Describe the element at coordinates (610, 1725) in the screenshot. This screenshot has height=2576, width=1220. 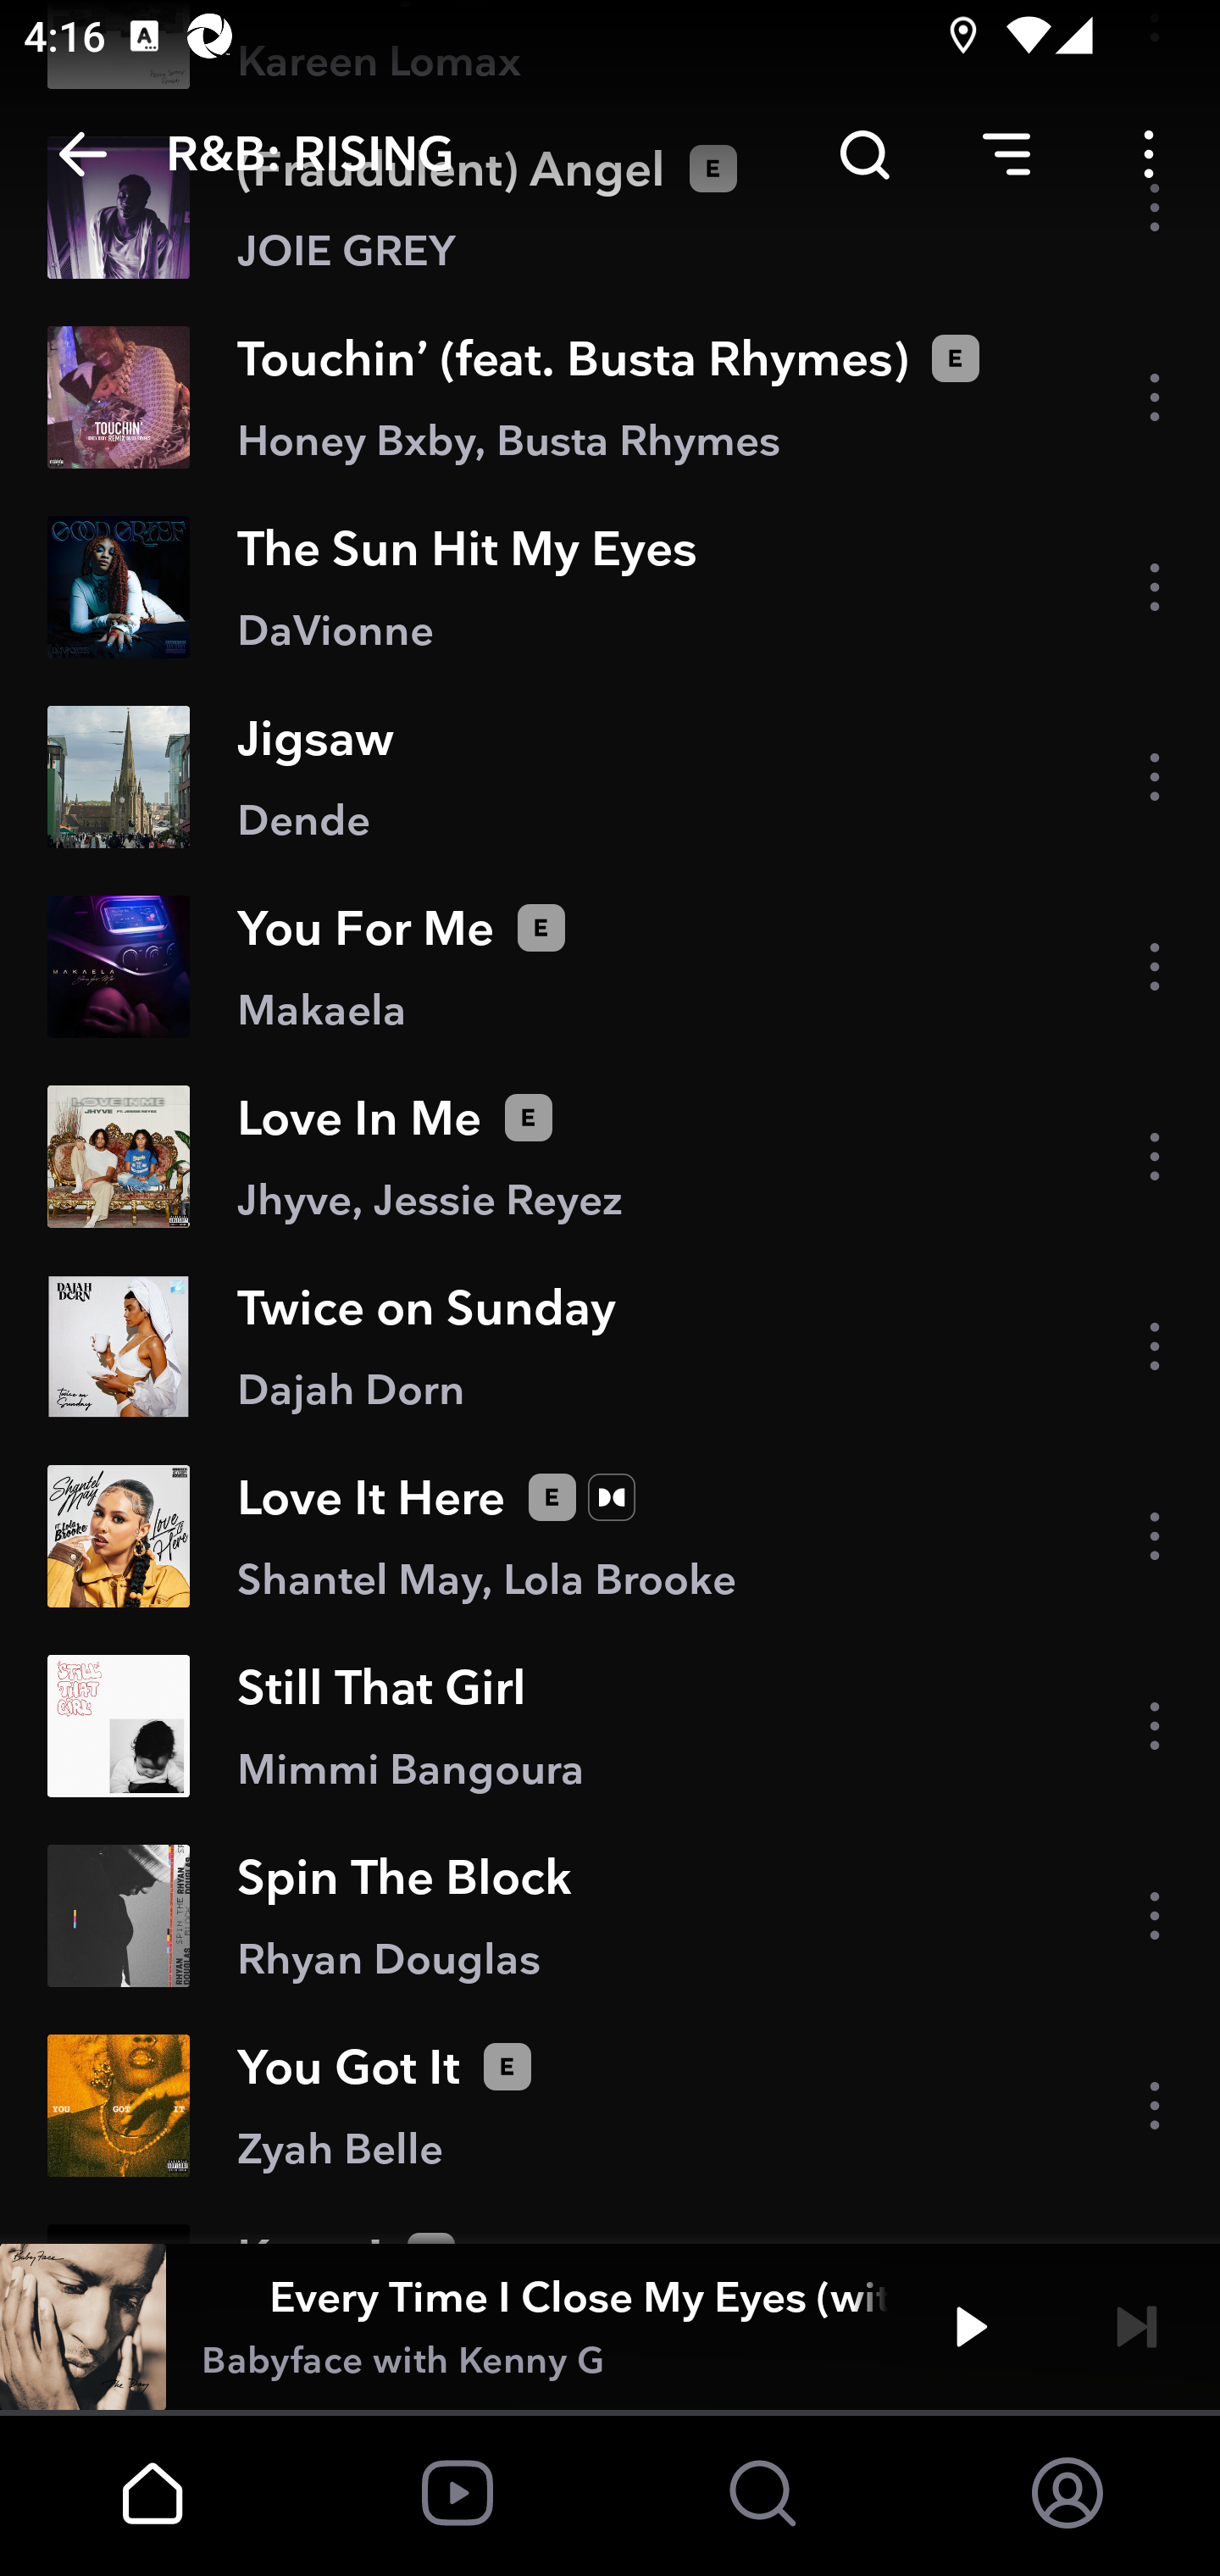
I see `Still That Girl Mimmi Bangoura` at that location.